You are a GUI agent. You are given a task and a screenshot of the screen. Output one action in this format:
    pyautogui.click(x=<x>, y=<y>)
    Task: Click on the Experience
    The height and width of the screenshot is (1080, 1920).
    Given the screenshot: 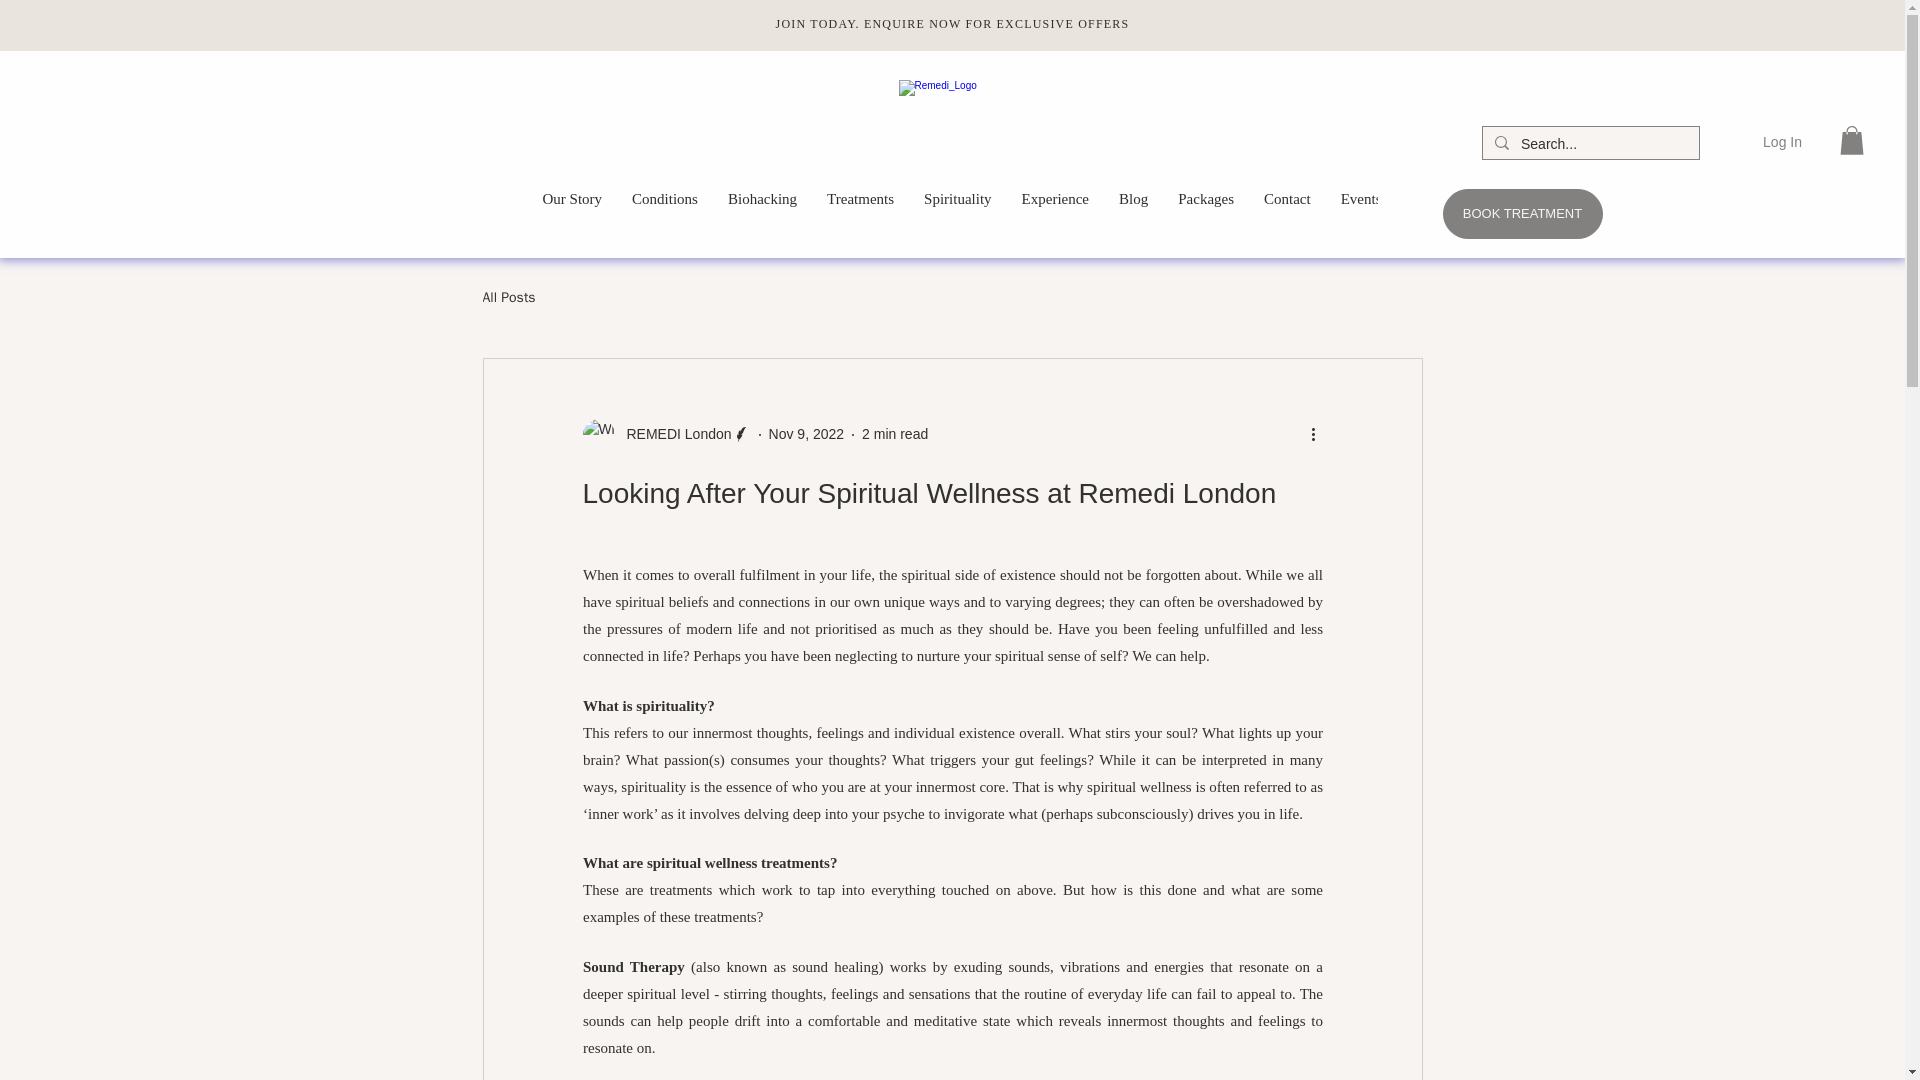 What is the action you would take?
    pyautogui.click(x=1055, y=214)
    